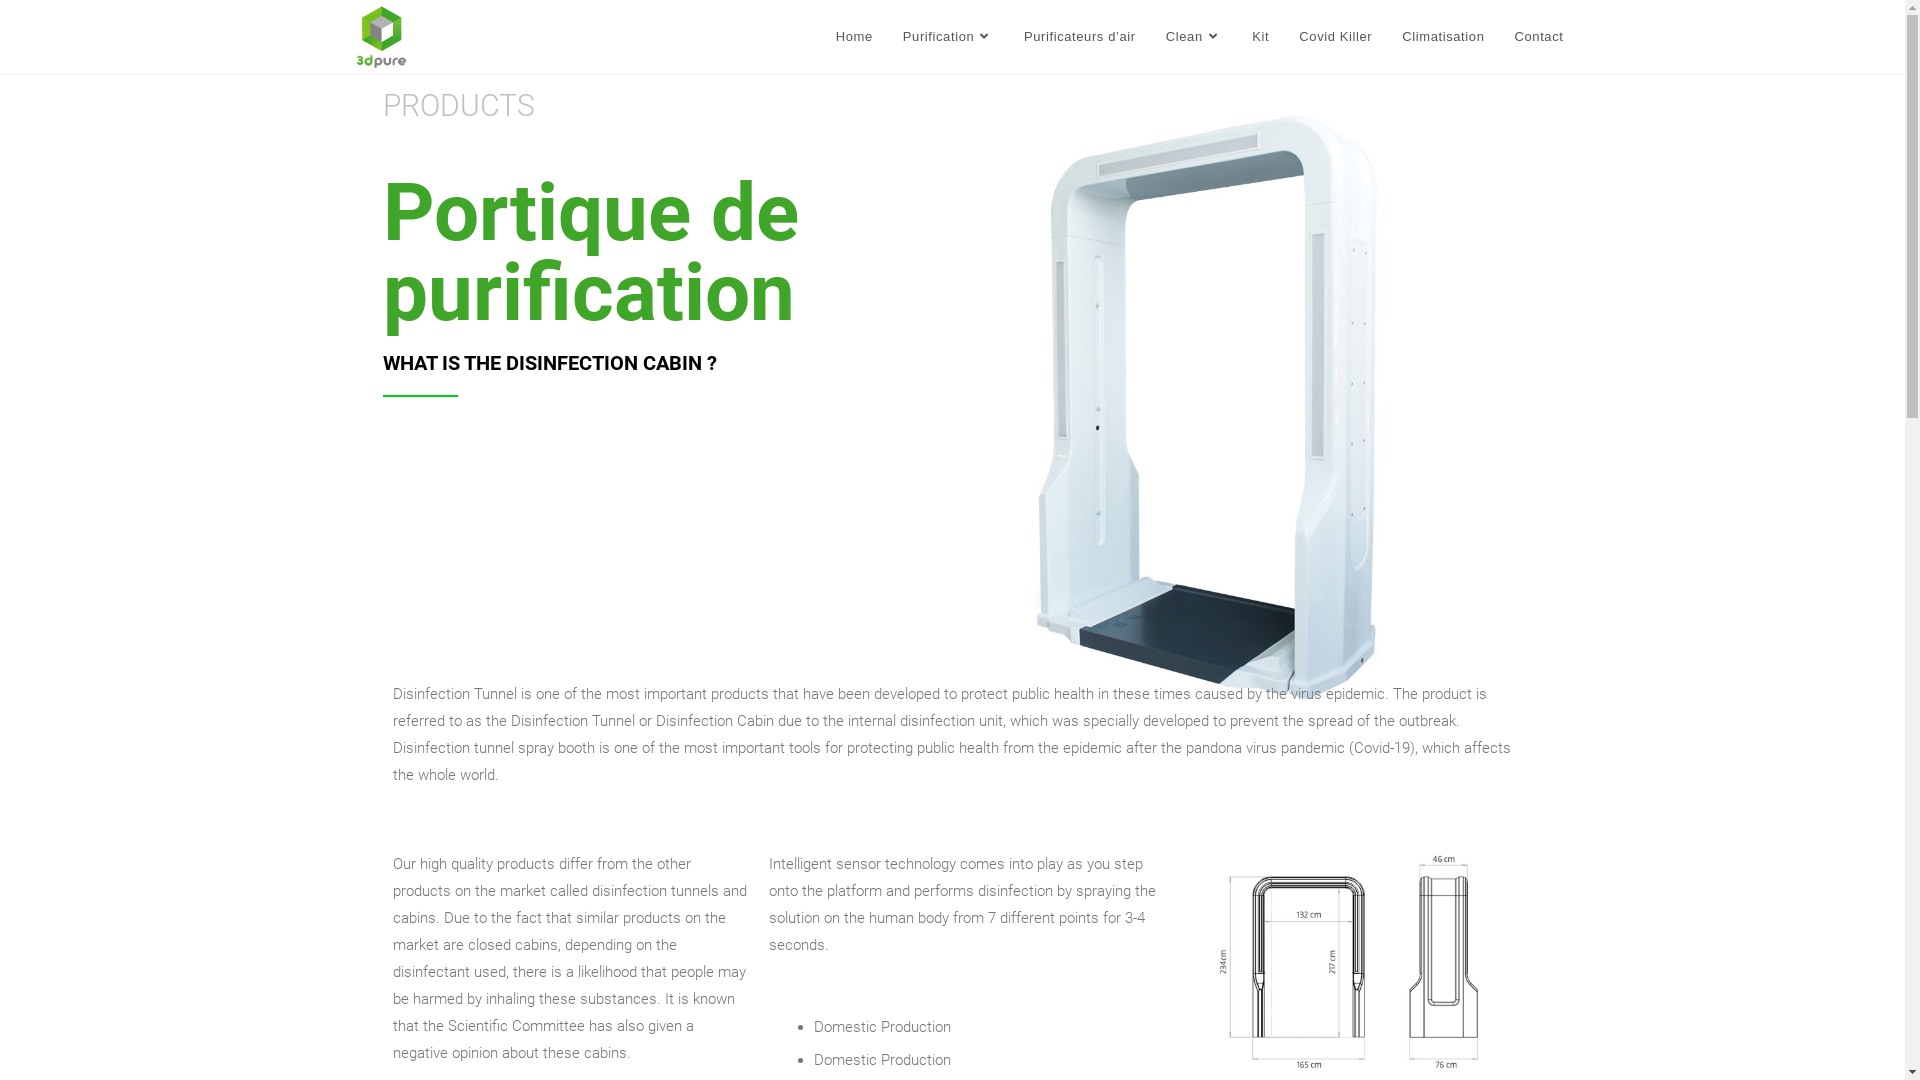 The width and height of the screenshot is (1920, 1080). What do you see at coordinates (1336, 37) in the screenshot?
I see `Covid Killer` at bounding box center [1336, 37].